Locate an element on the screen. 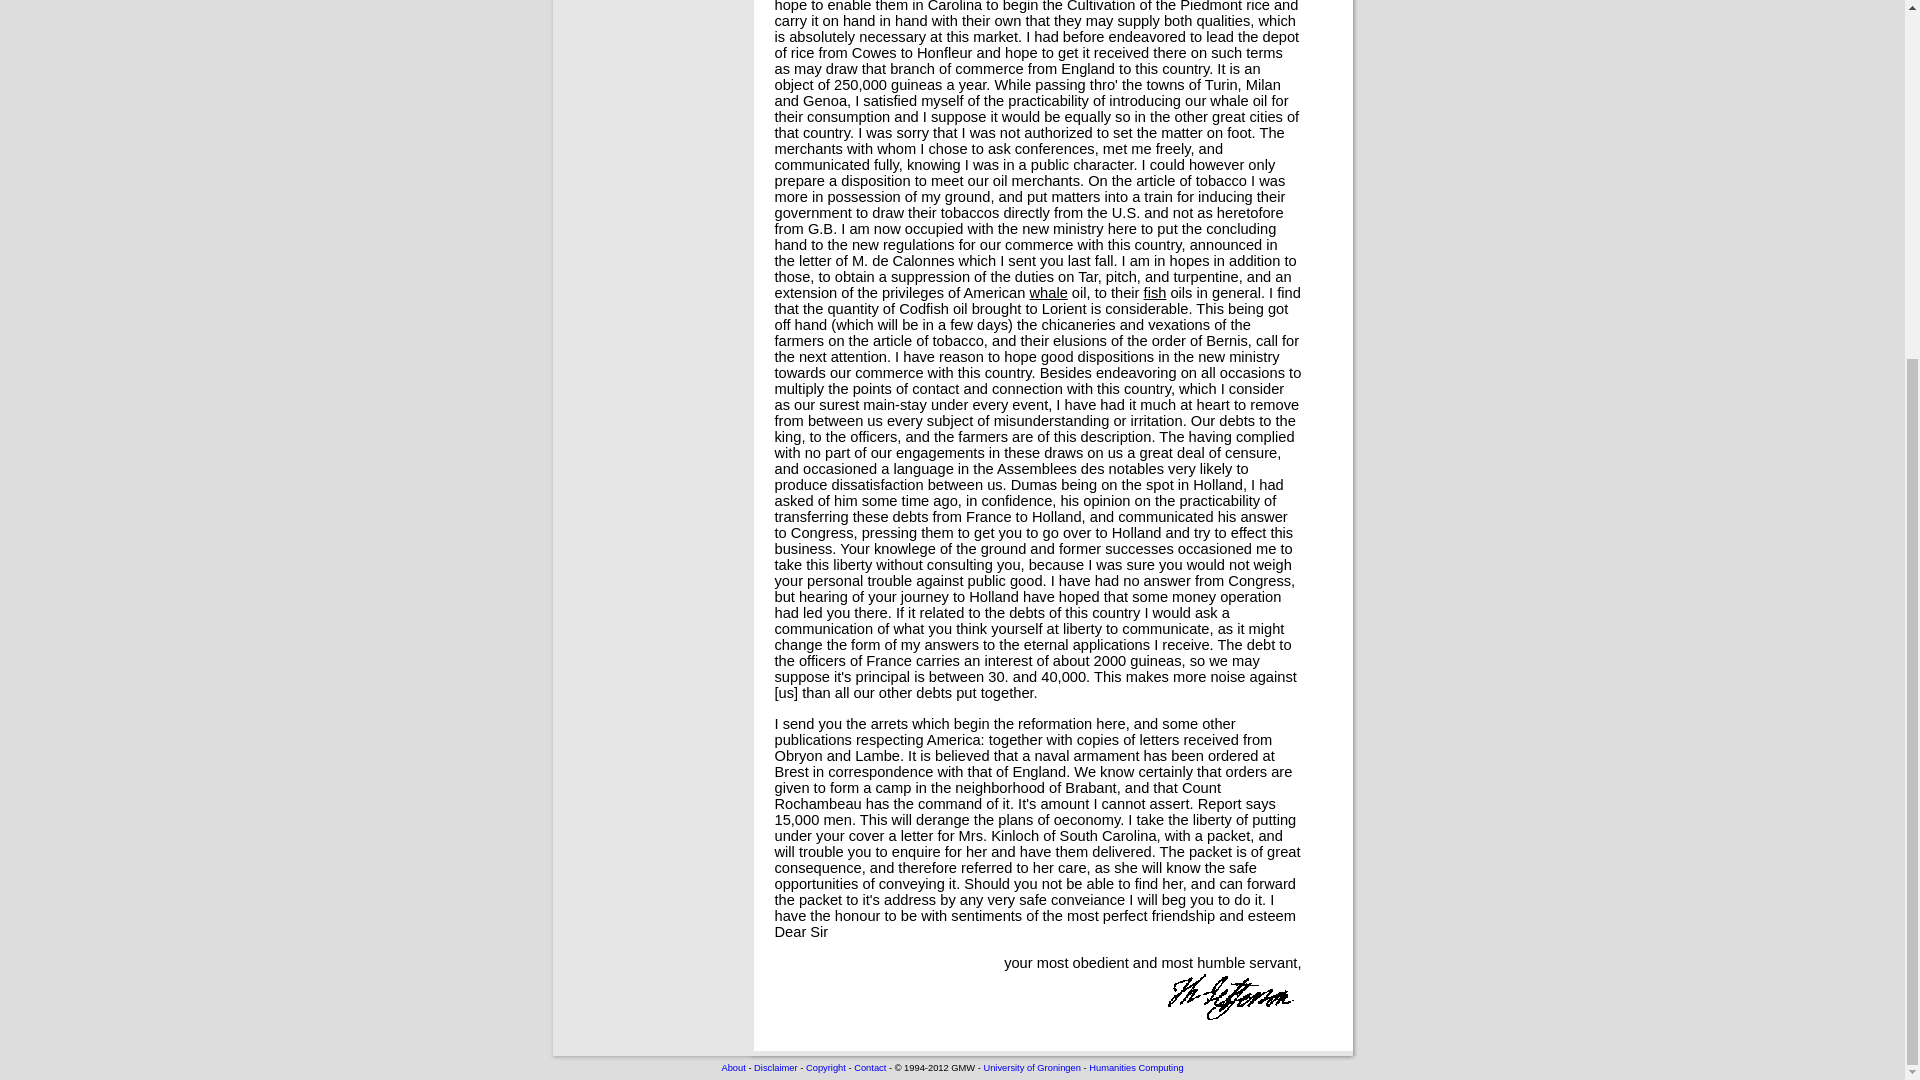 The height and width of the screenshot is (1080, 1920). About is located at coordinates (732, 1068).